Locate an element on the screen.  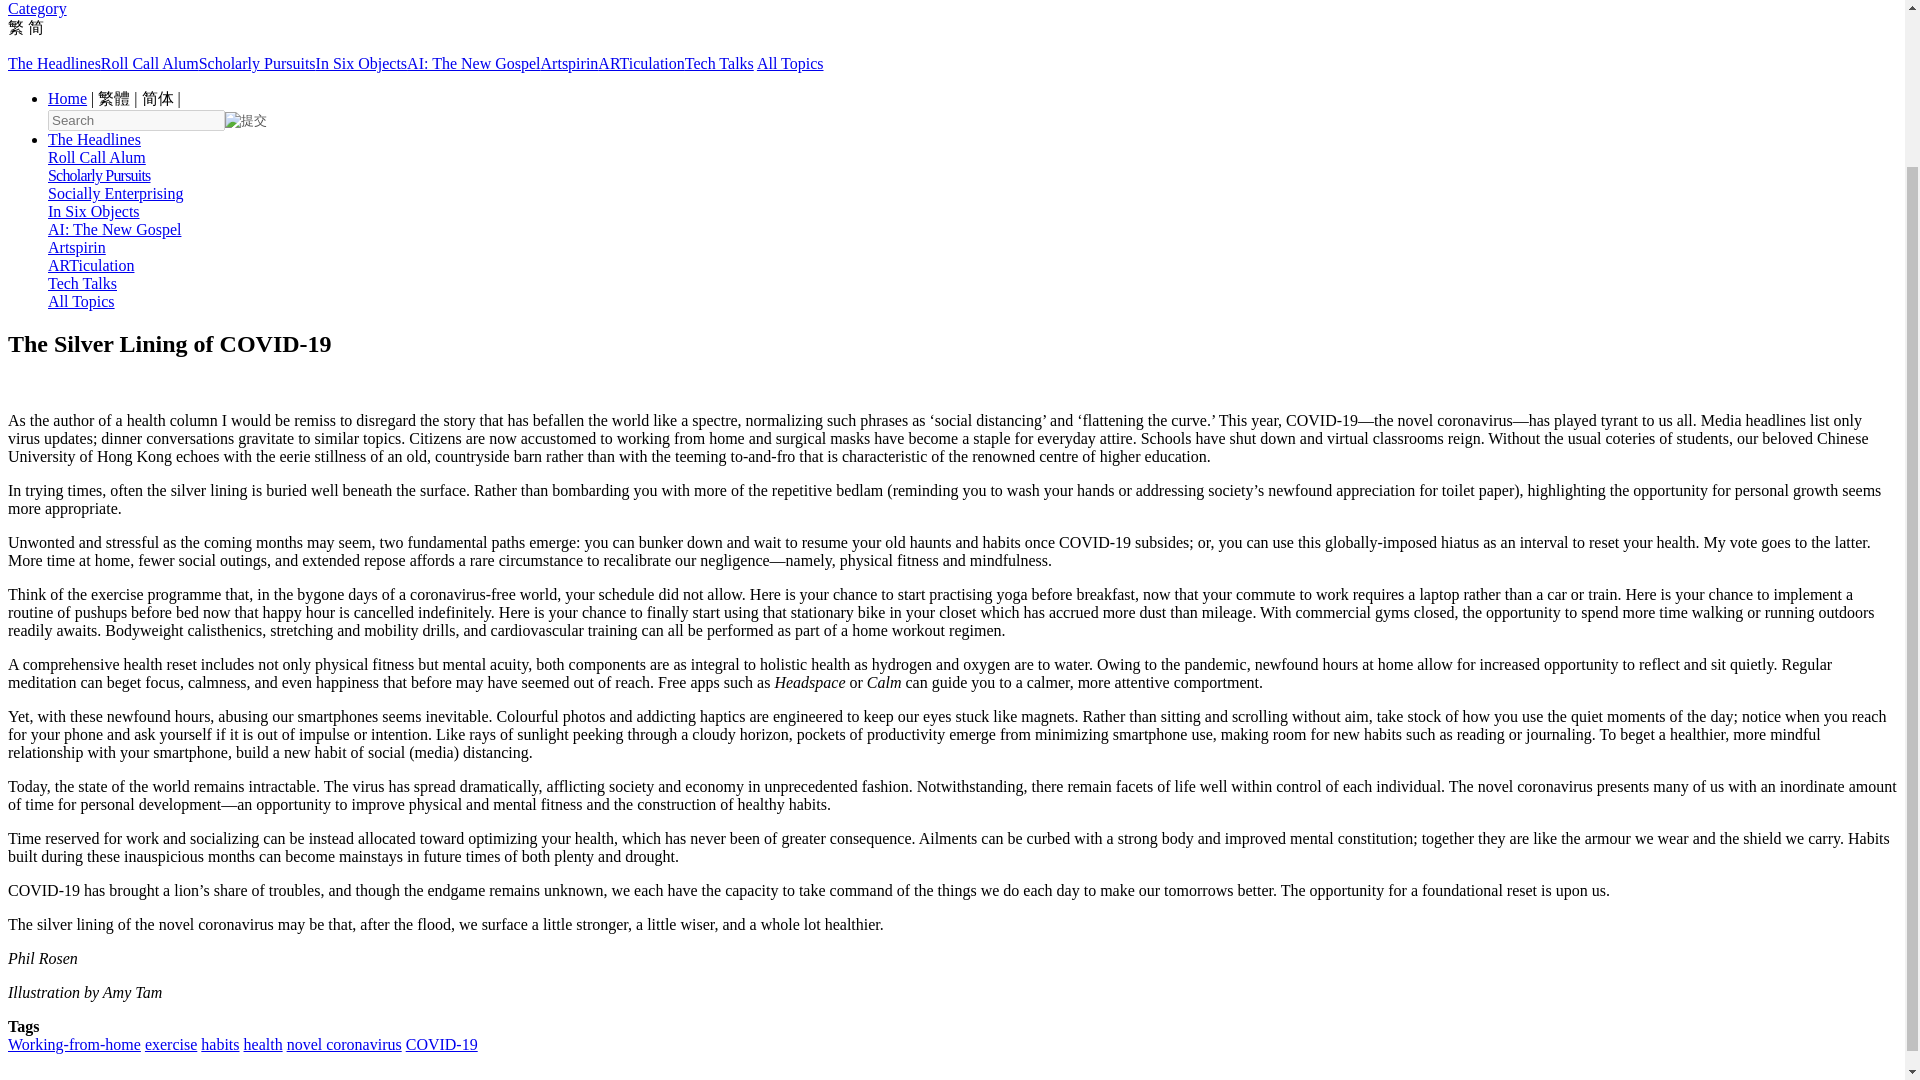
Socially Enterprising is located at coordinates (116, 192).